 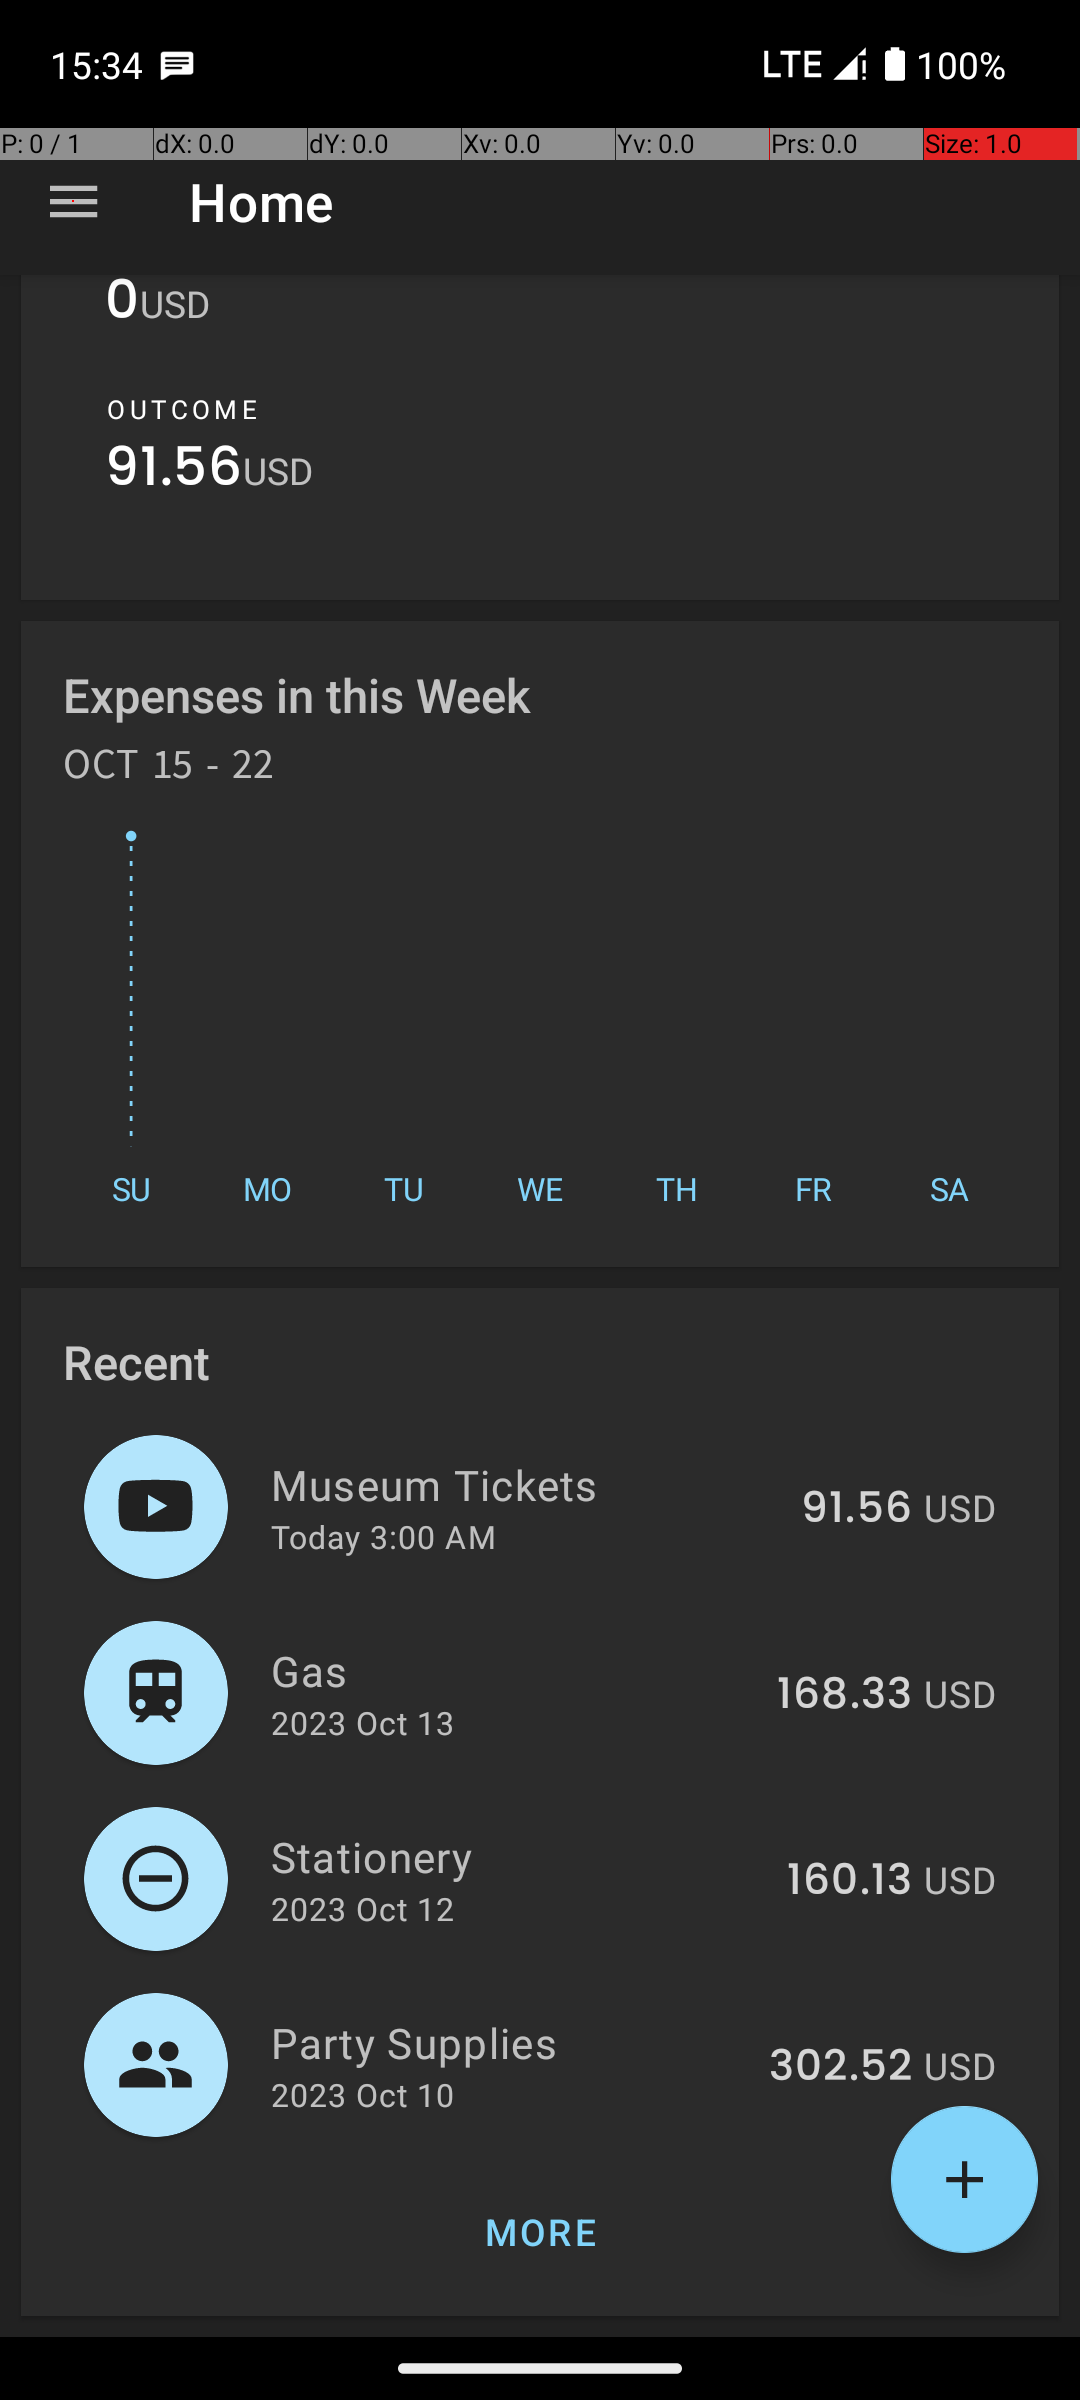 What do you see at coordinates (508, 2042) in the screenshot?
I see `Party Supplies` at bounding box center [508, 2042].